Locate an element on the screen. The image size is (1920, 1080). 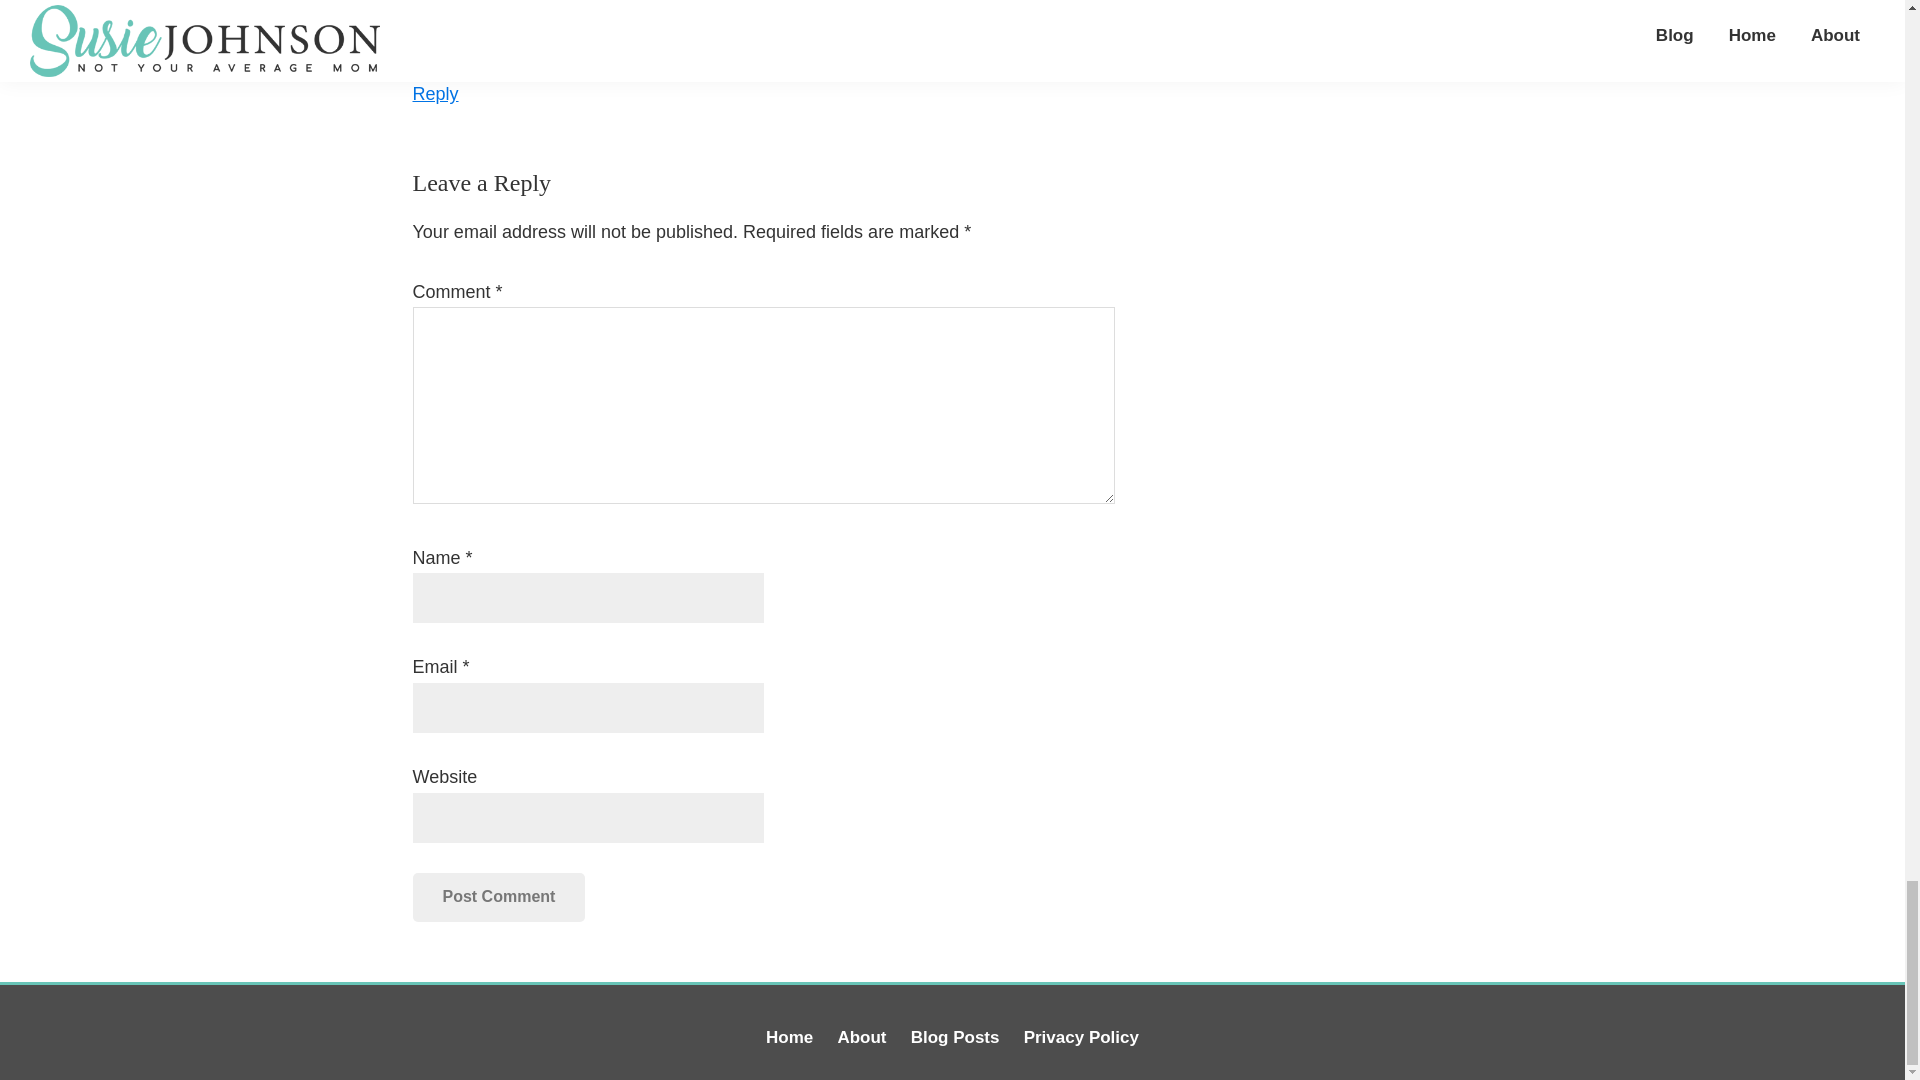
Home is located at coordinates (789, 1037).